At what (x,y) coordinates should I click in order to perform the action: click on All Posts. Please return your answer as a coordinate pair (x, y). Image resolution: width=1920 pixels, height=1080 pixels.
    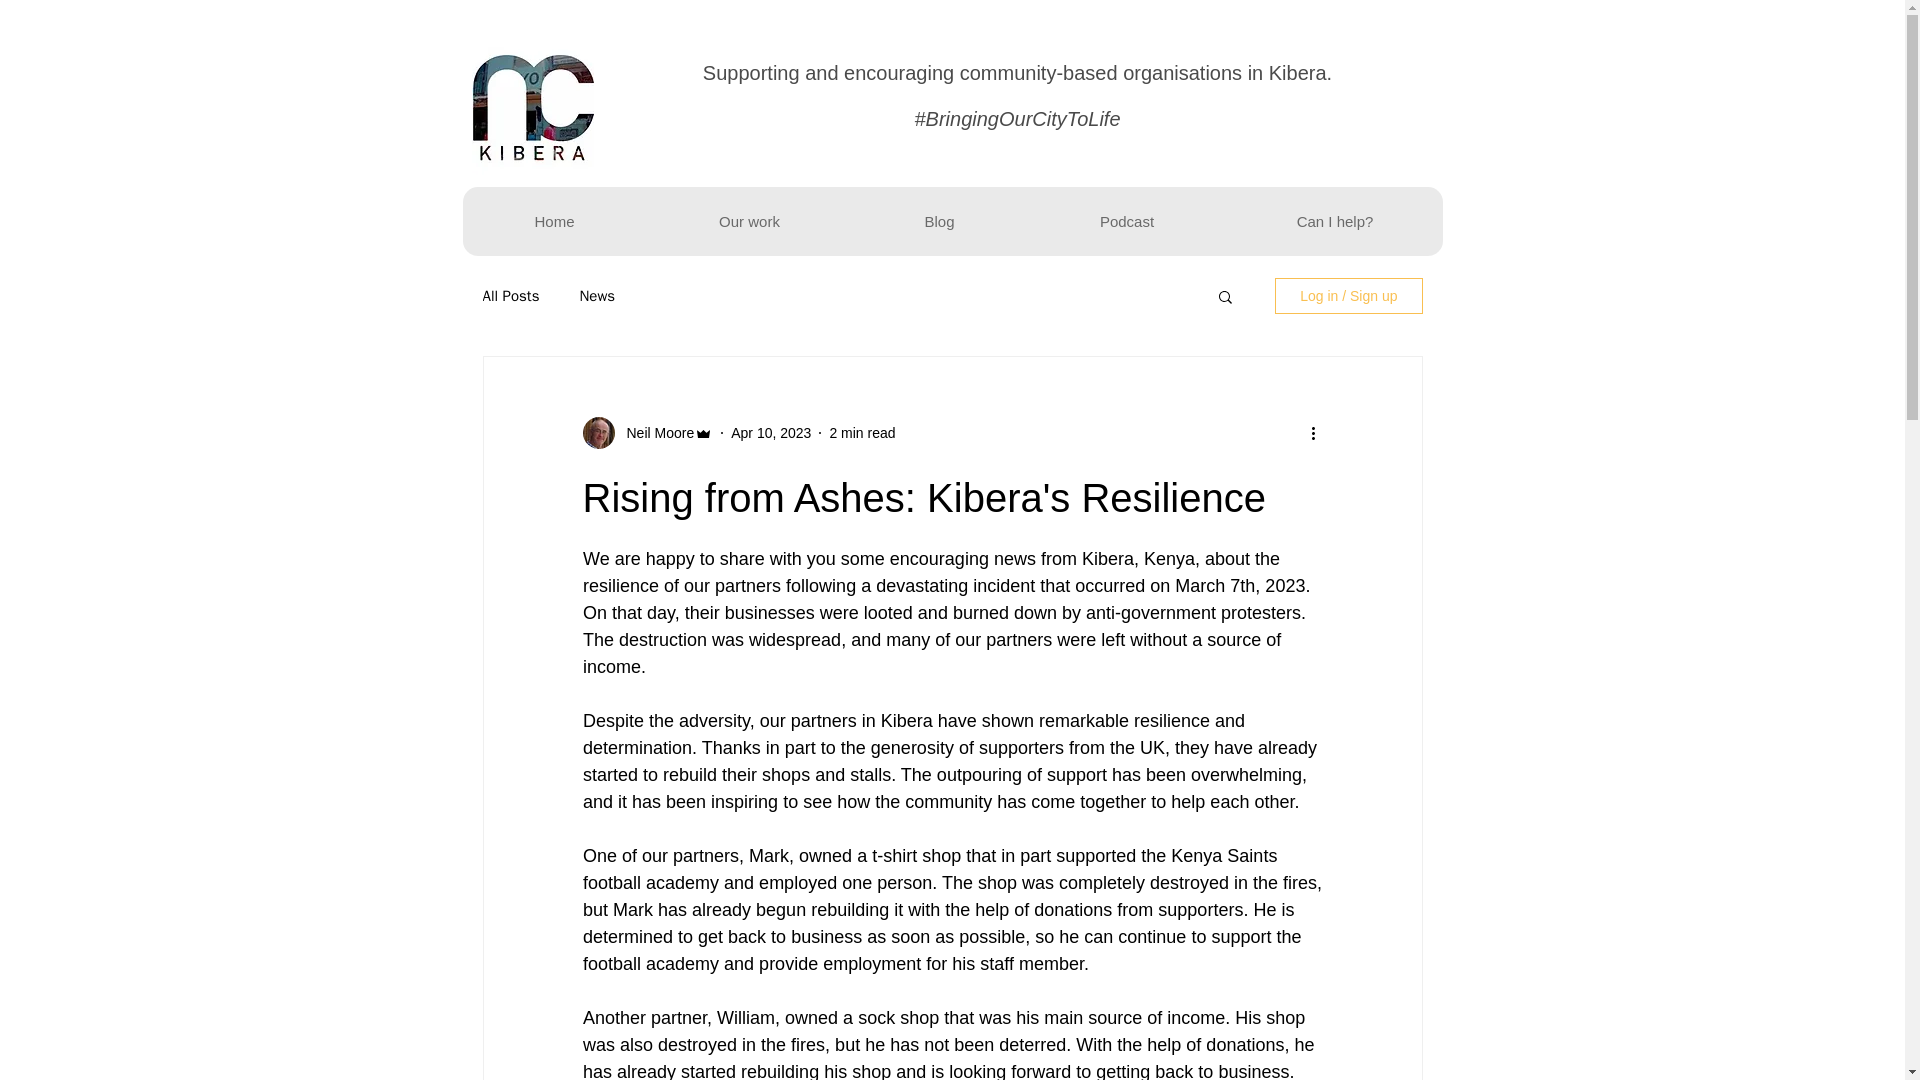
    Looking at the image, I should click on (510, 295).